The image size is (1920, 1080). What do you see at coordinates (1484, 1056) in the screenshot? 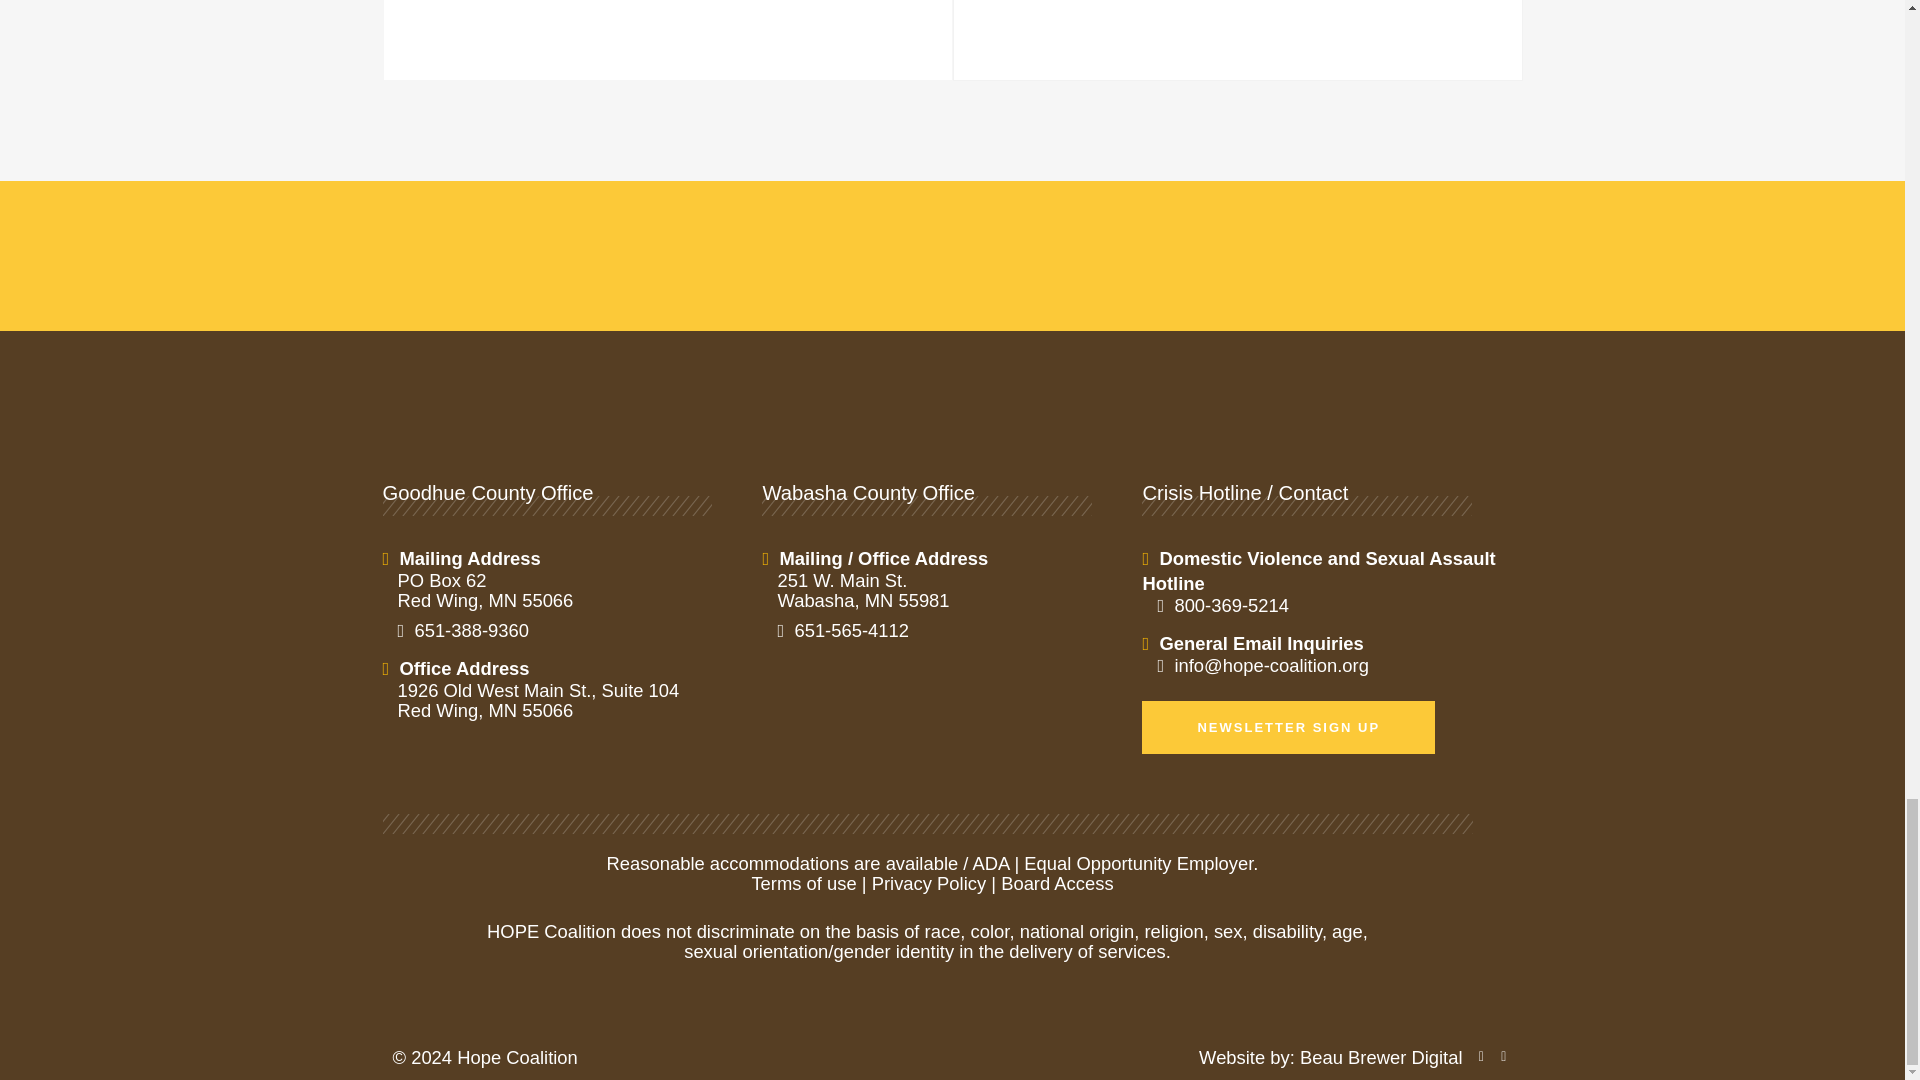
I see `Report a bug` at bounding box center [1484, 1056].